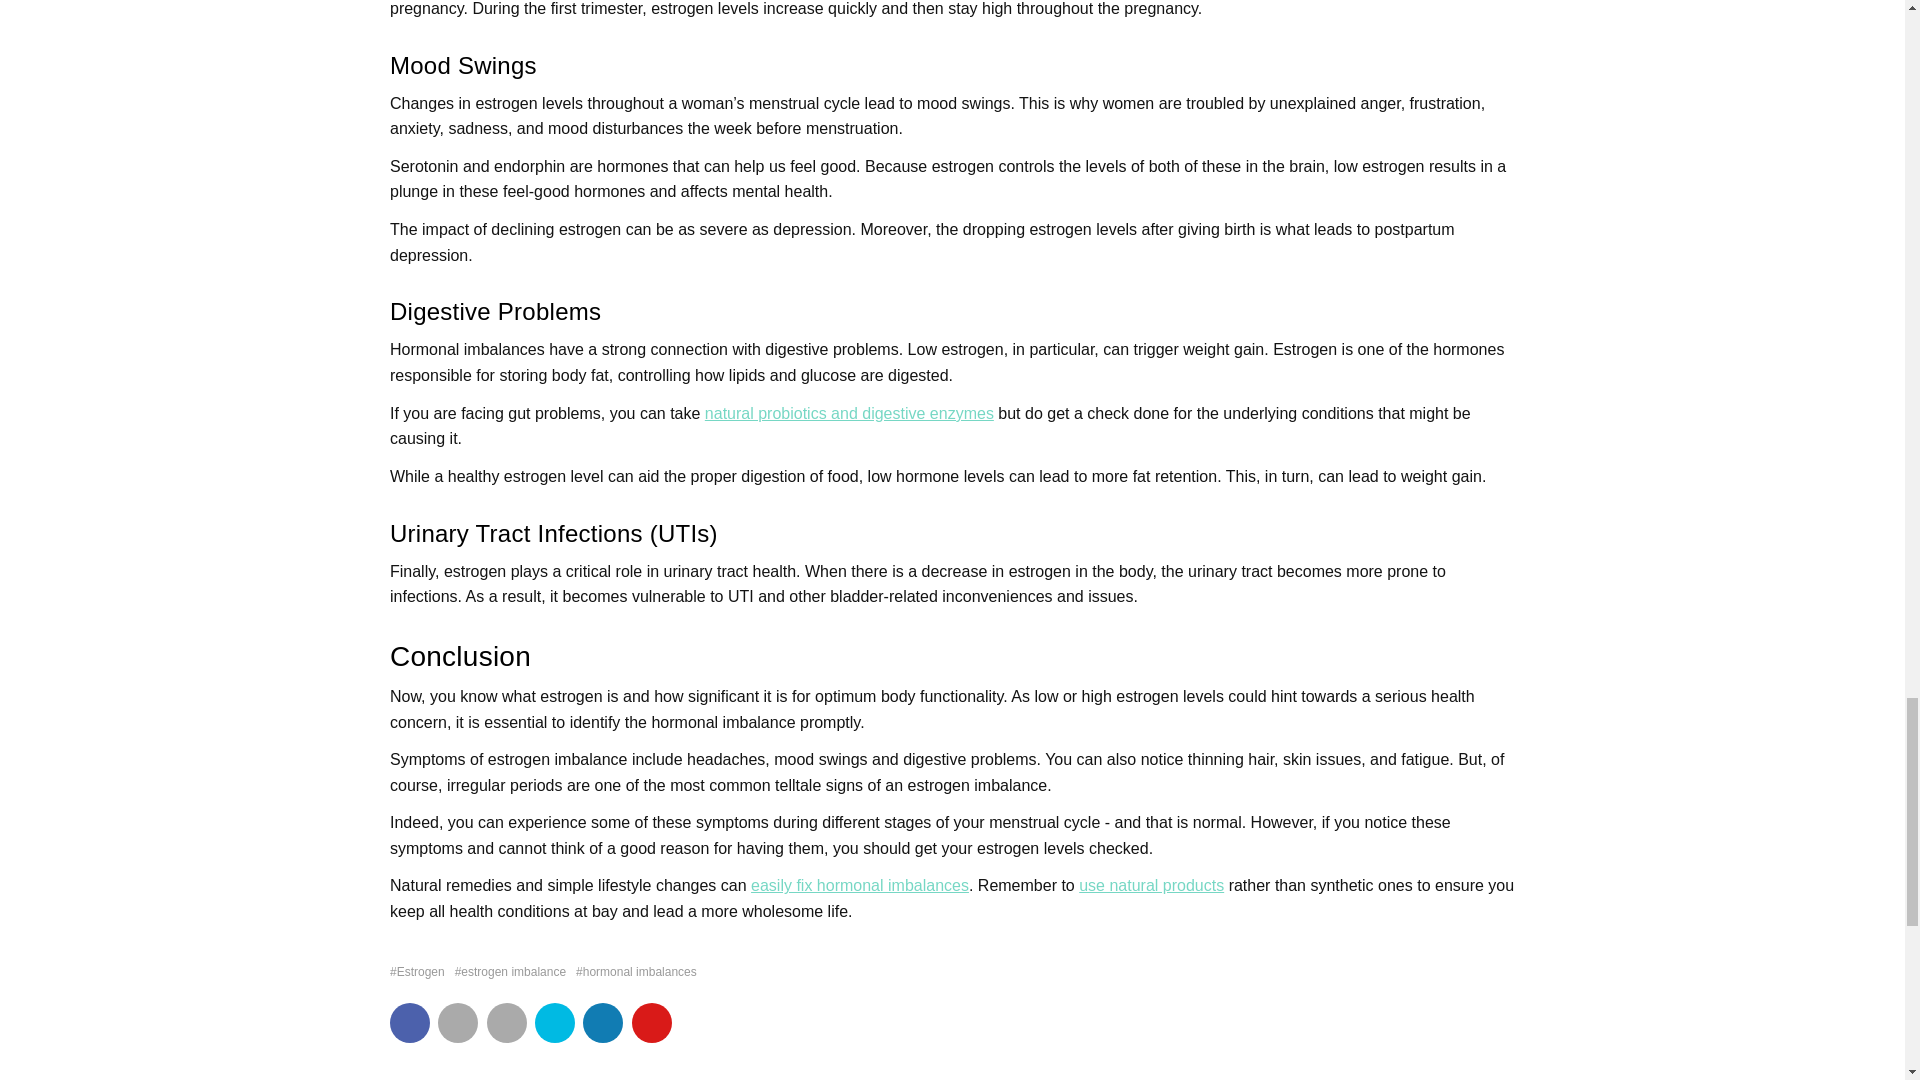 This screenshot has height=1080, width=1920. What do you see at coordinates (602, 1023) in the screenshot?
I see `Linkedin` at bounding box center [602, 1023].